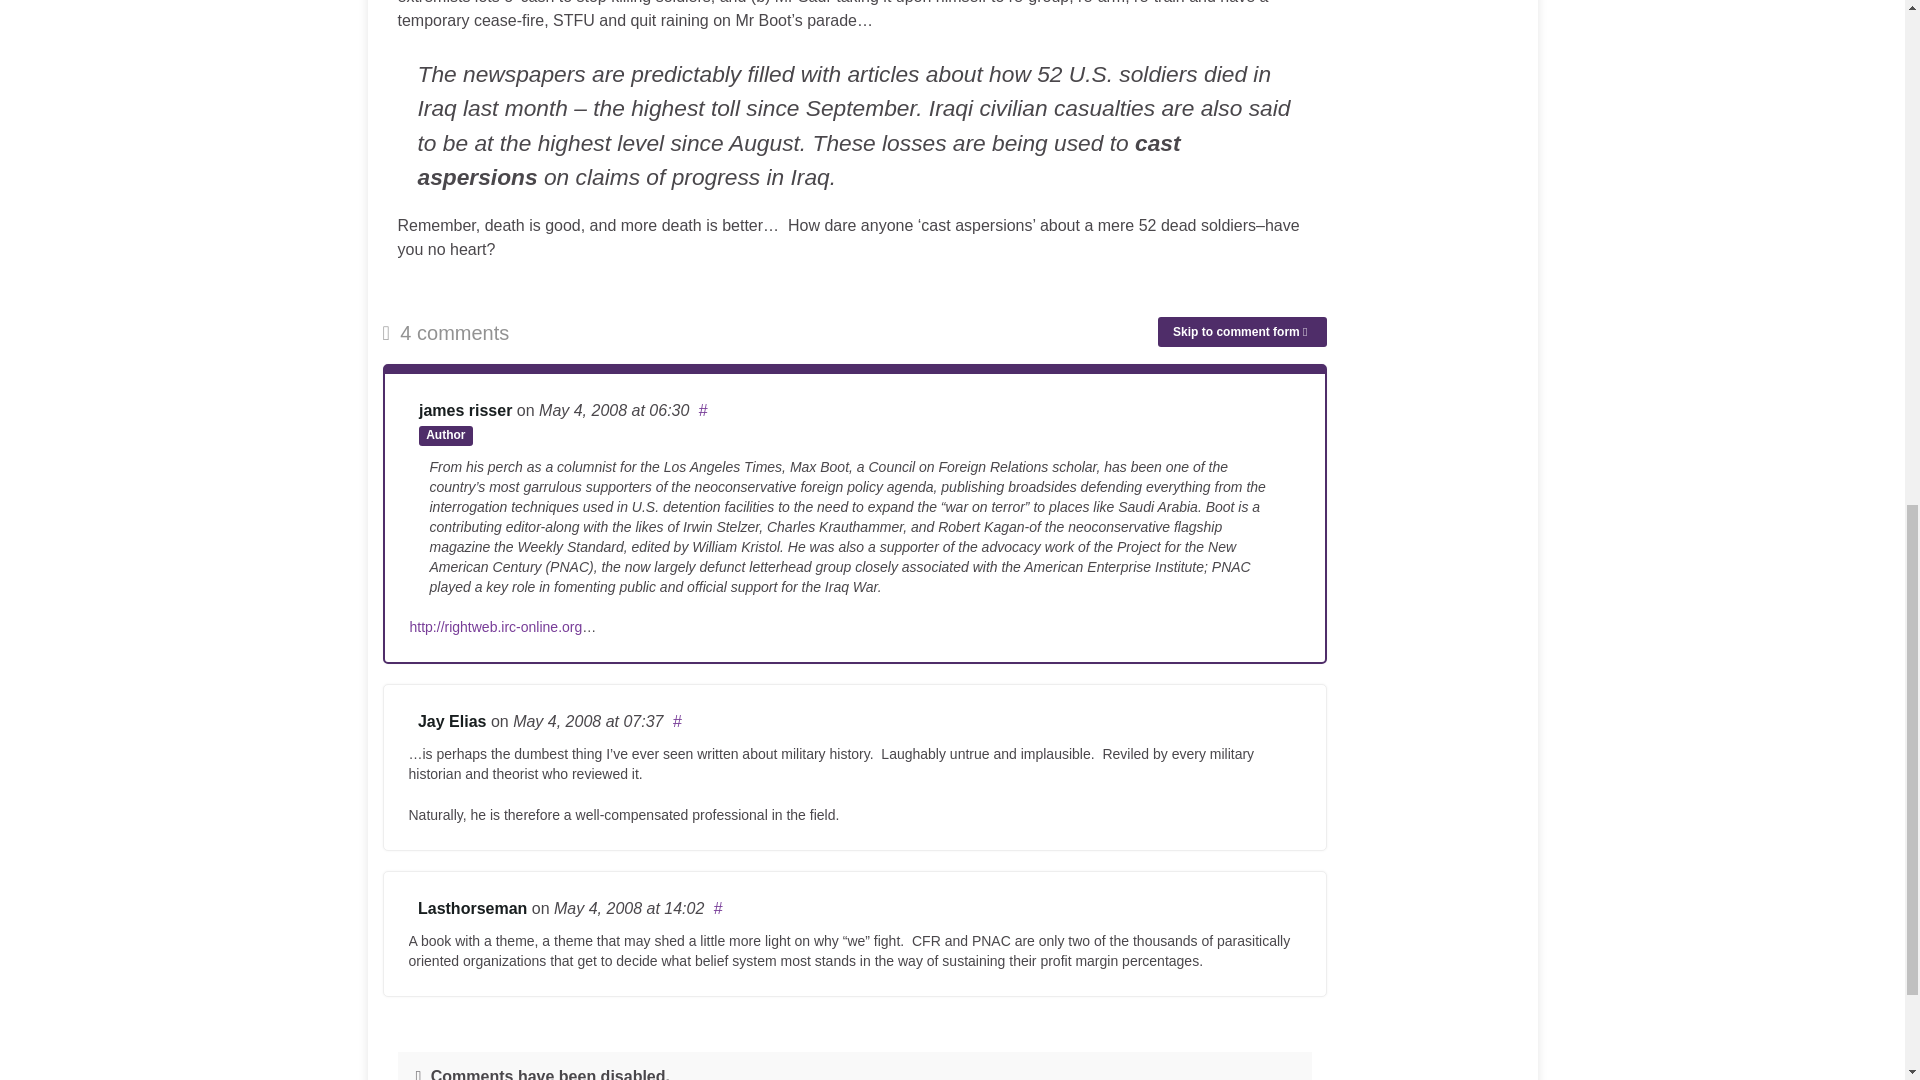 The width and height of the screenshot is (1920, 1080). Describe the element at coordinates (465, 410) in the screenshot. I see `james risser` at that location.